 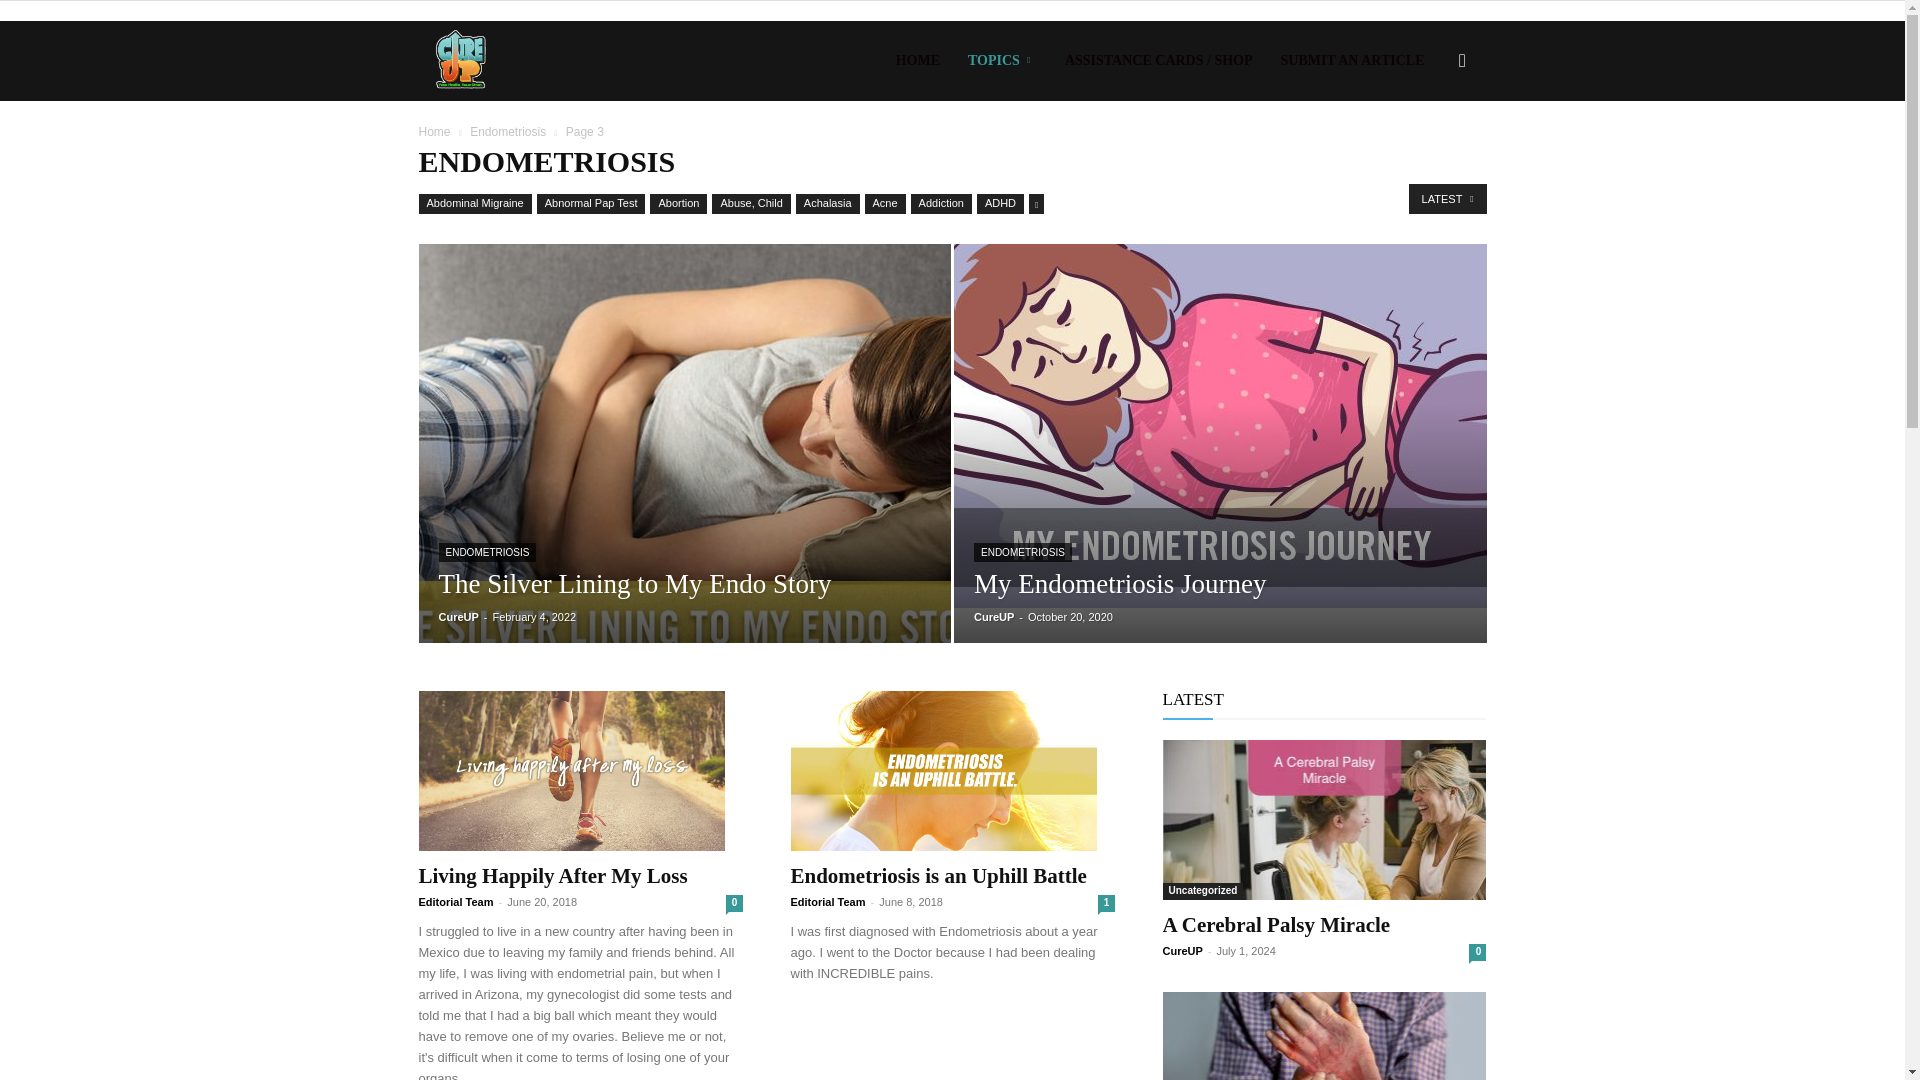 I want to click on HOME, so click(x=918, y=60).